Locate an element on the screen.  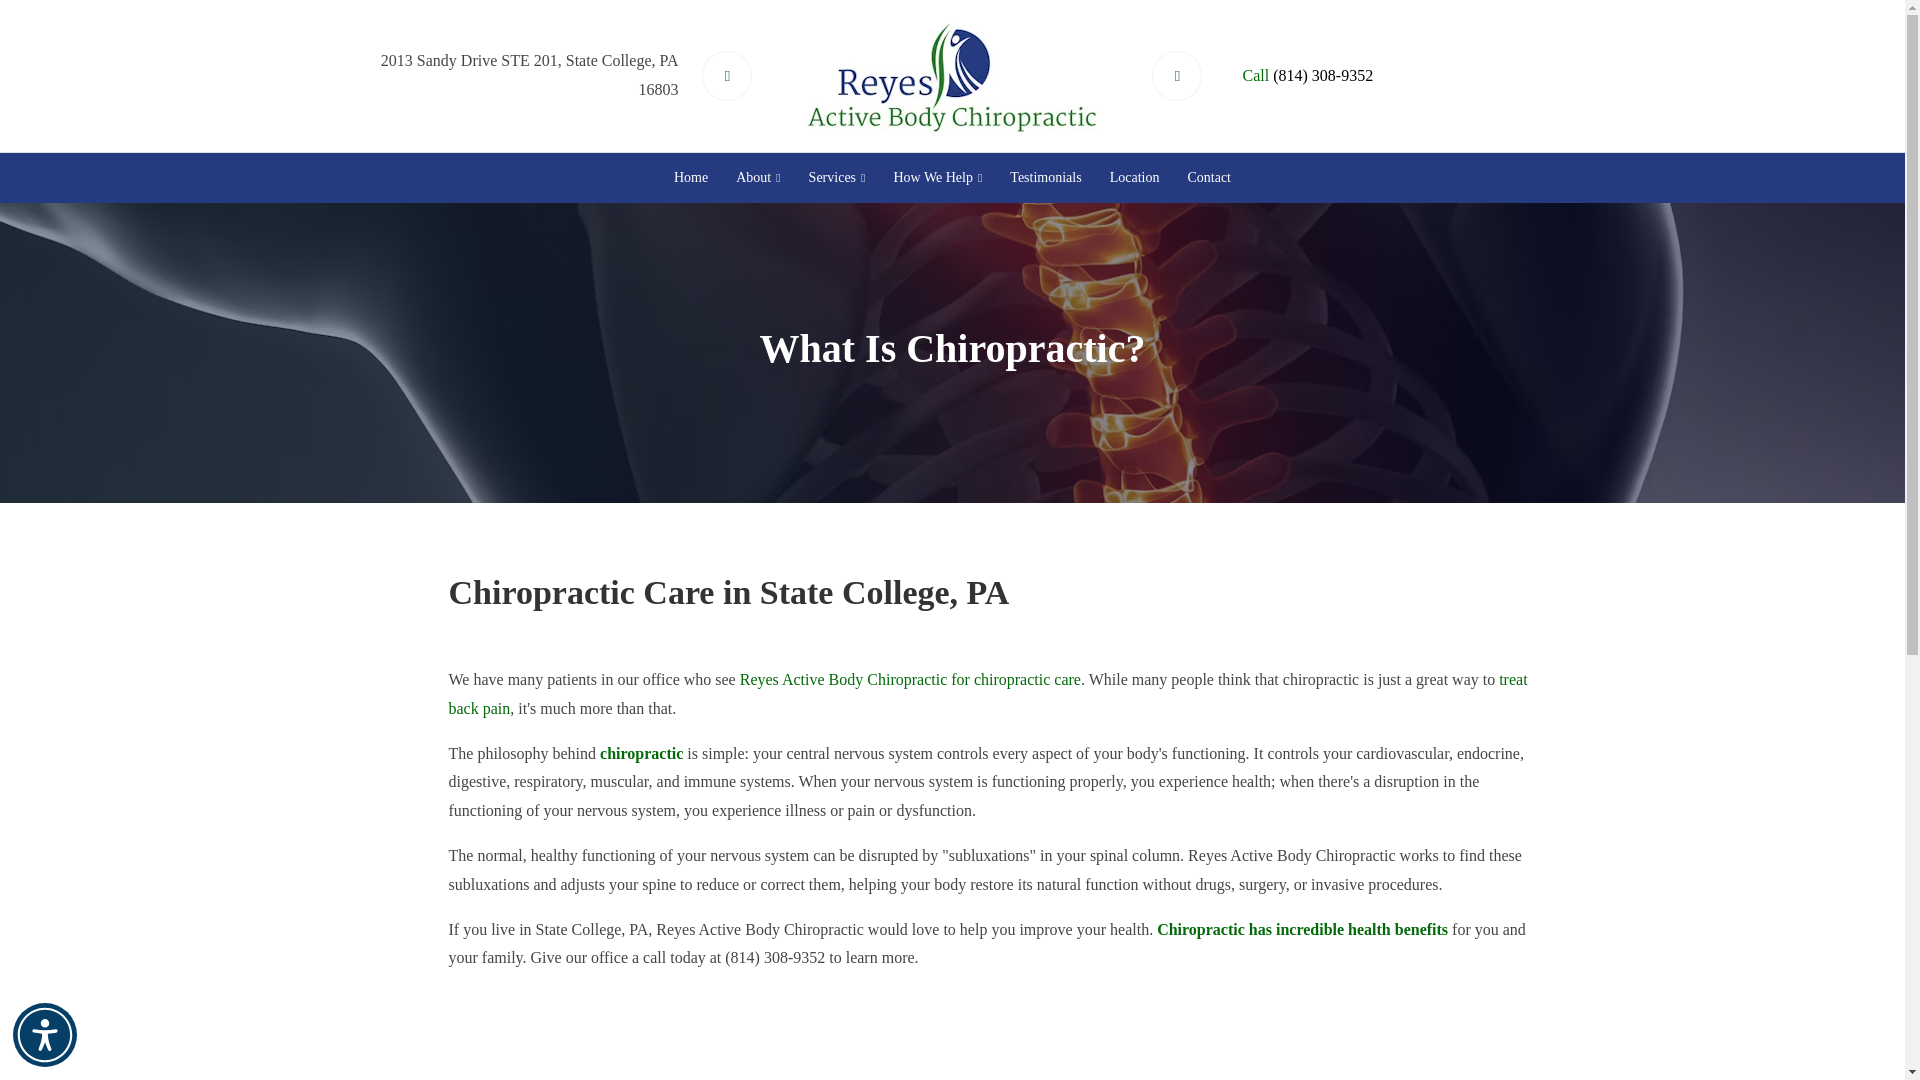
Home is located at coordinates (691, 177).